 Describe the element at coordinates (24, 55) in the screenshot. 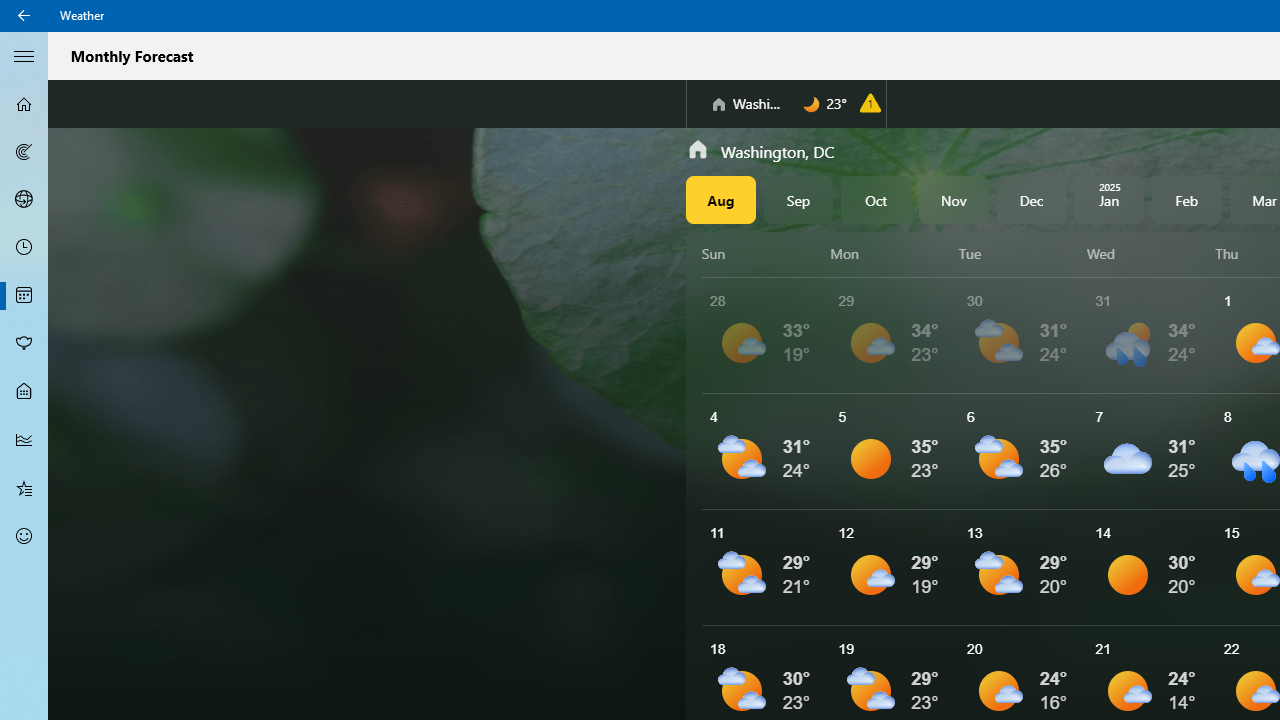

I see `Collapse Navigation` at that location.